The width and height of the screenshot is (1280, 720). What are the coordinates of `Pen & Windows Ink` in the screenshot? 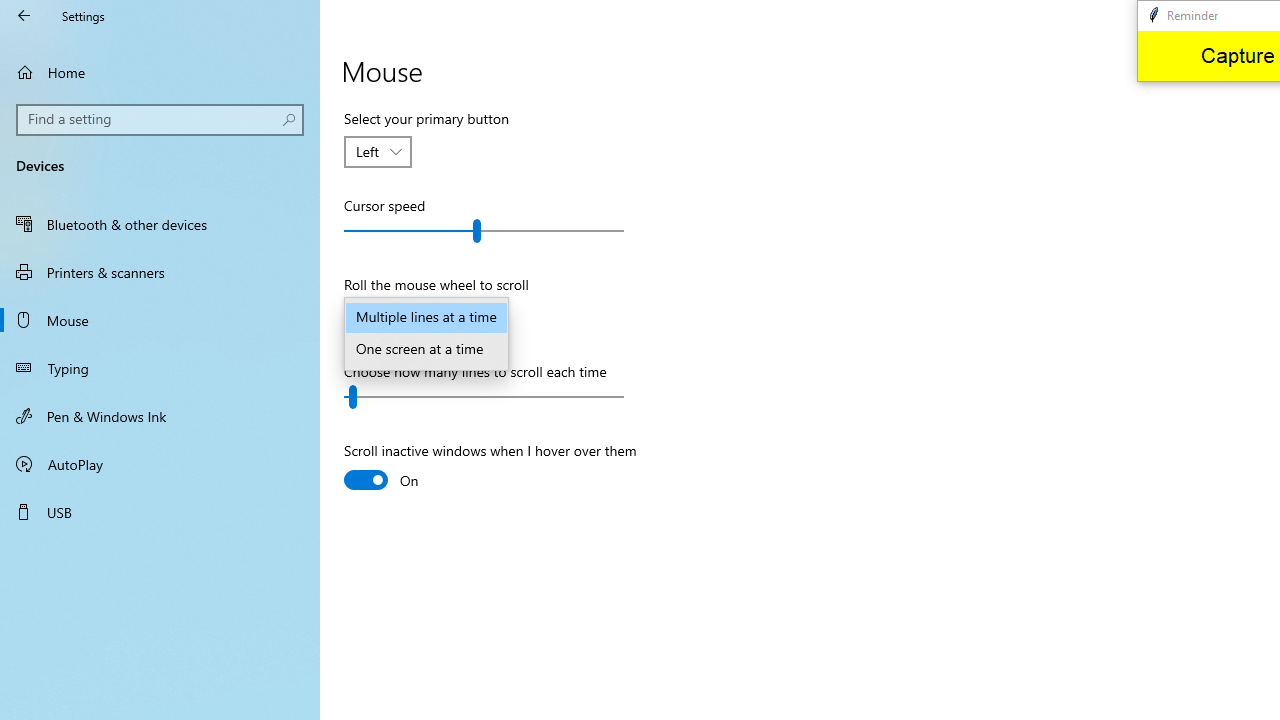 It's located at (160, 415).